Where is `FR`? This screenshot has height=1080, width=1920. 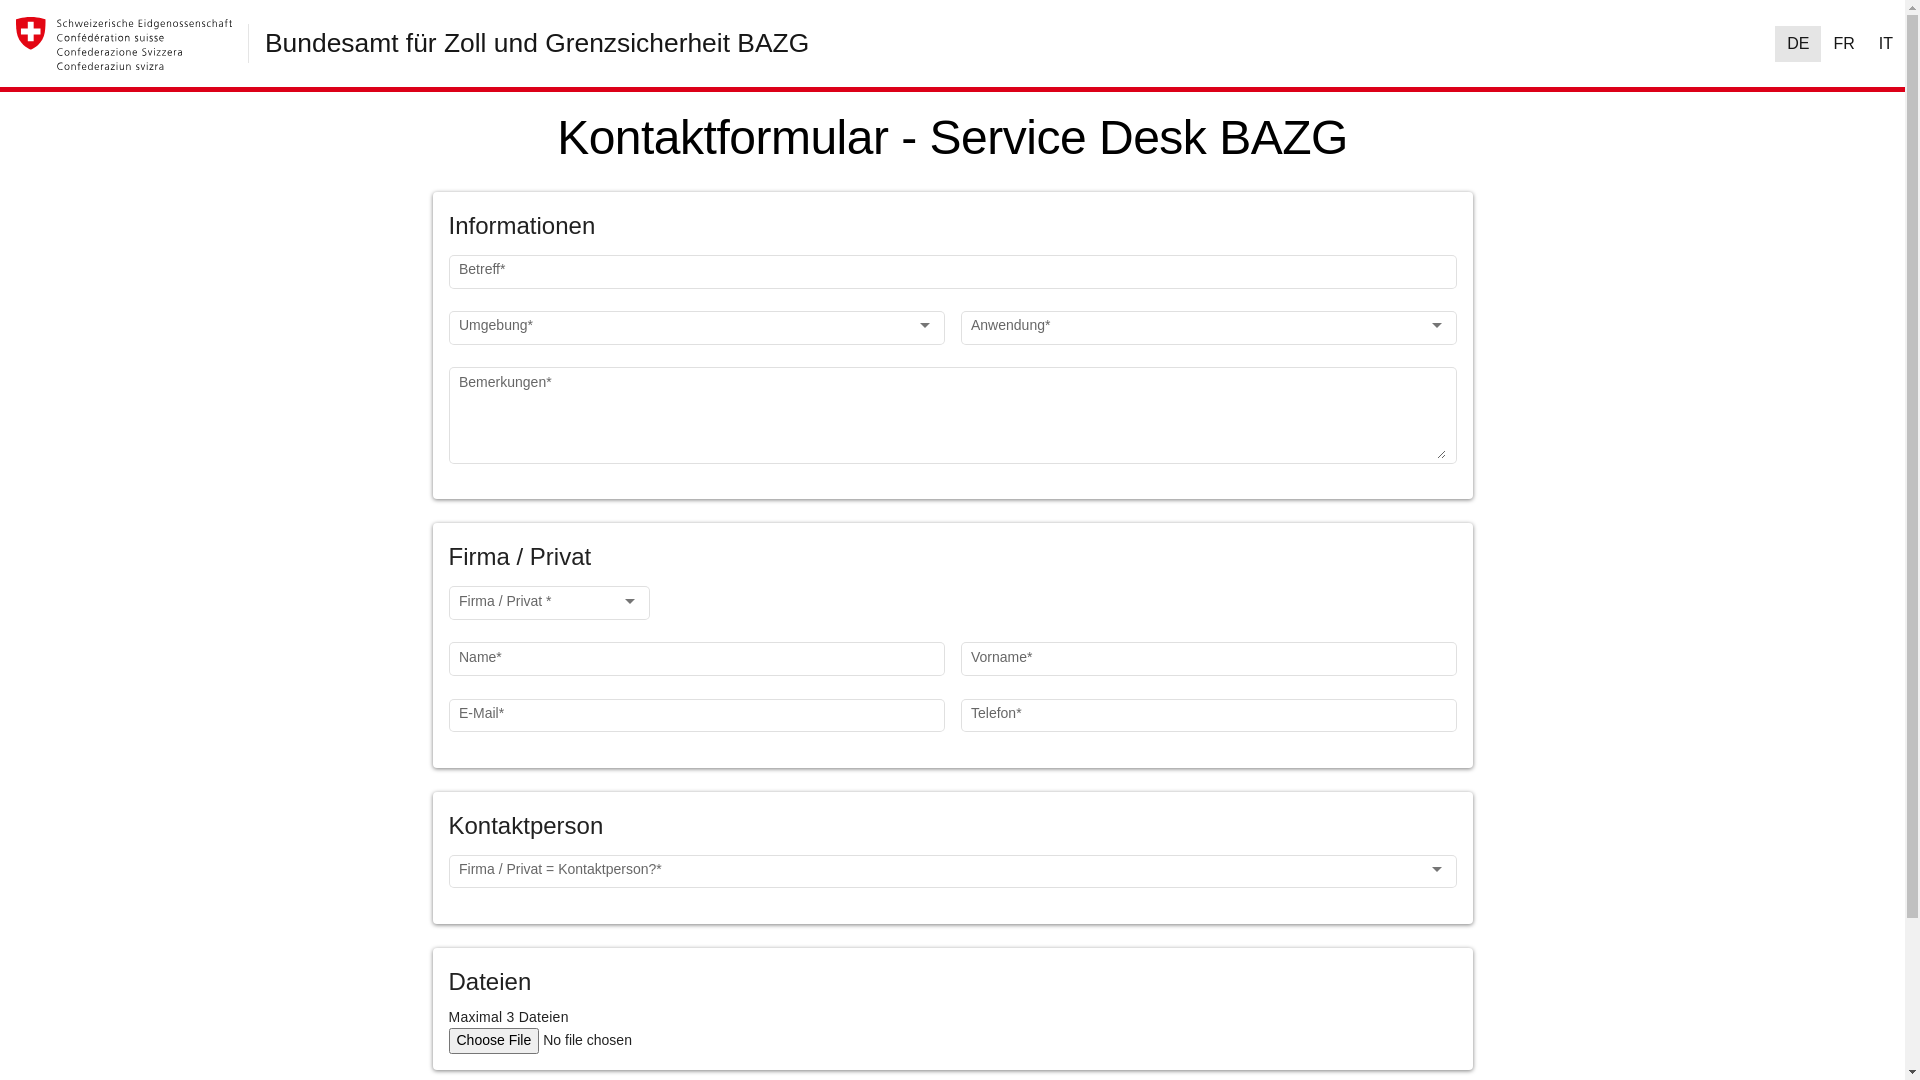
FR is located at coordinates (1844, 44).